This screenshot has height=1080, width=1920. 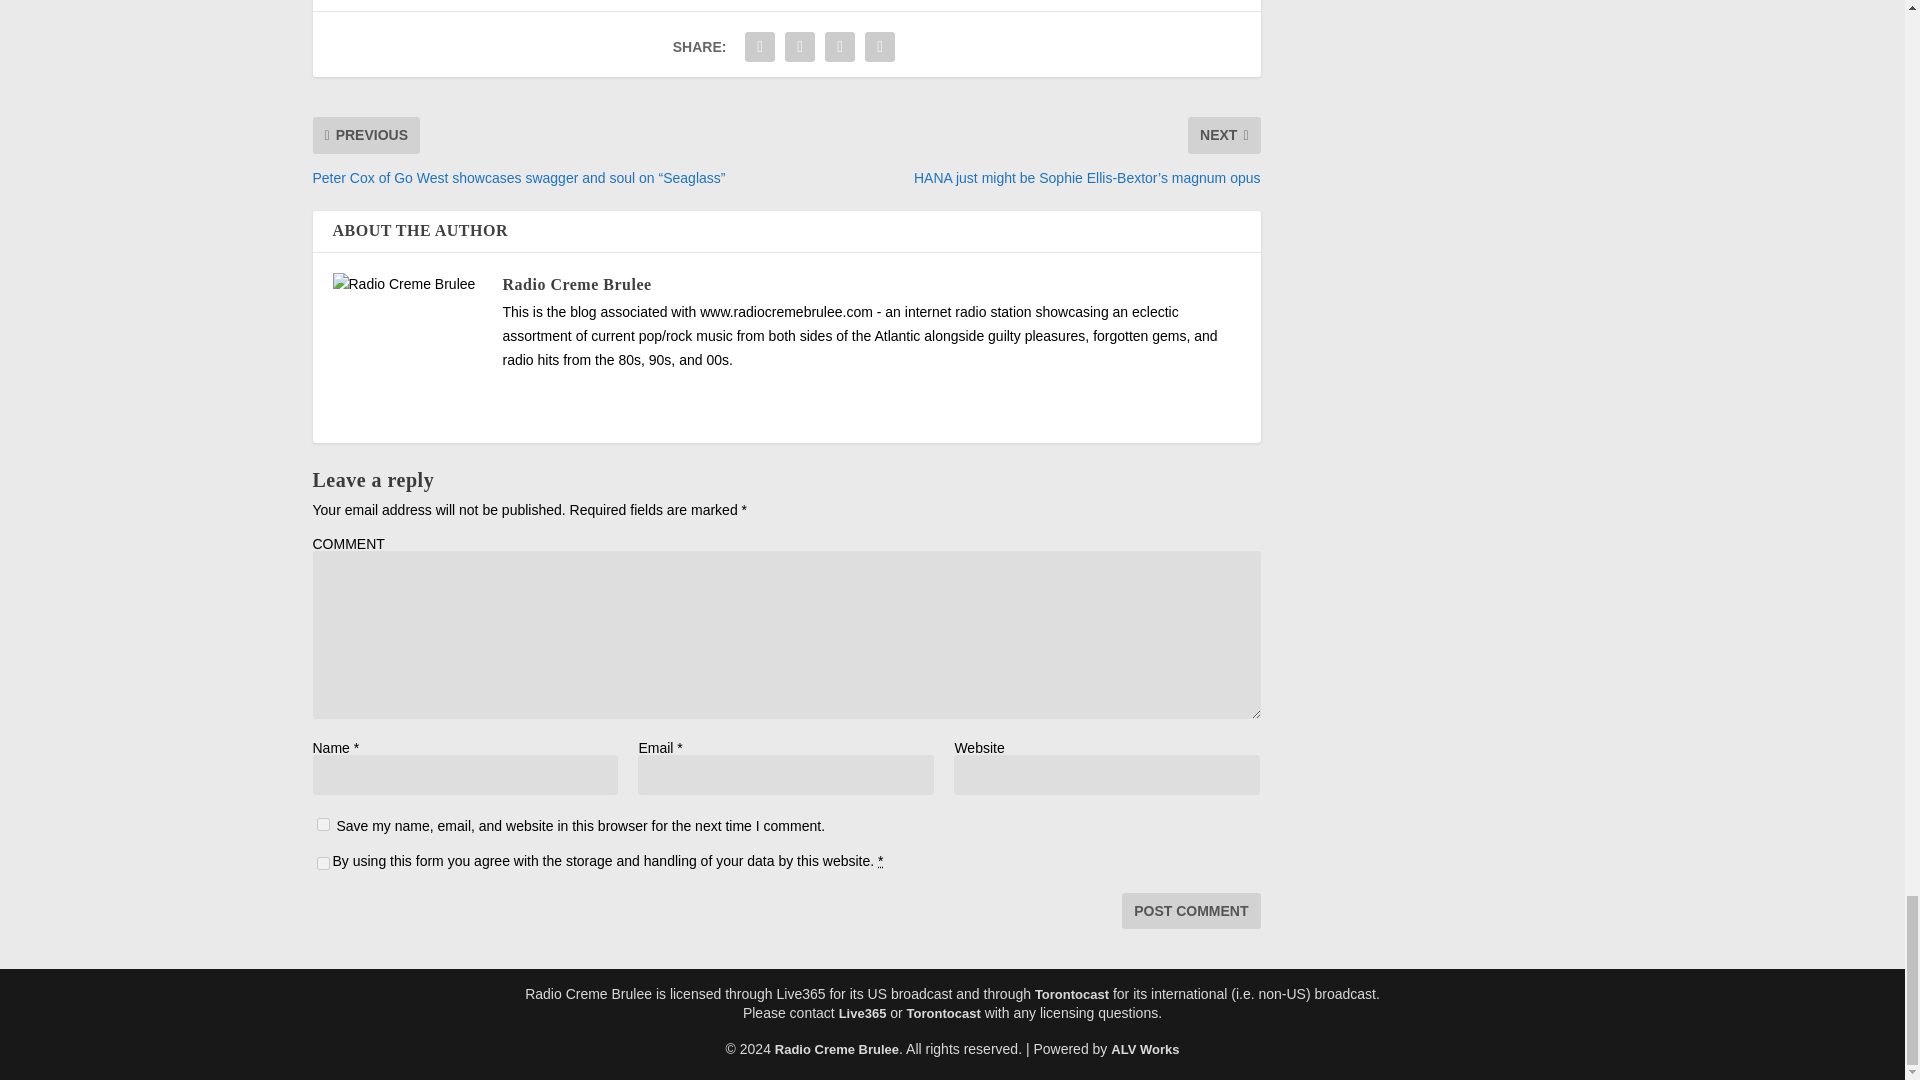 I want to click on yes, so click(x=322, y=824).